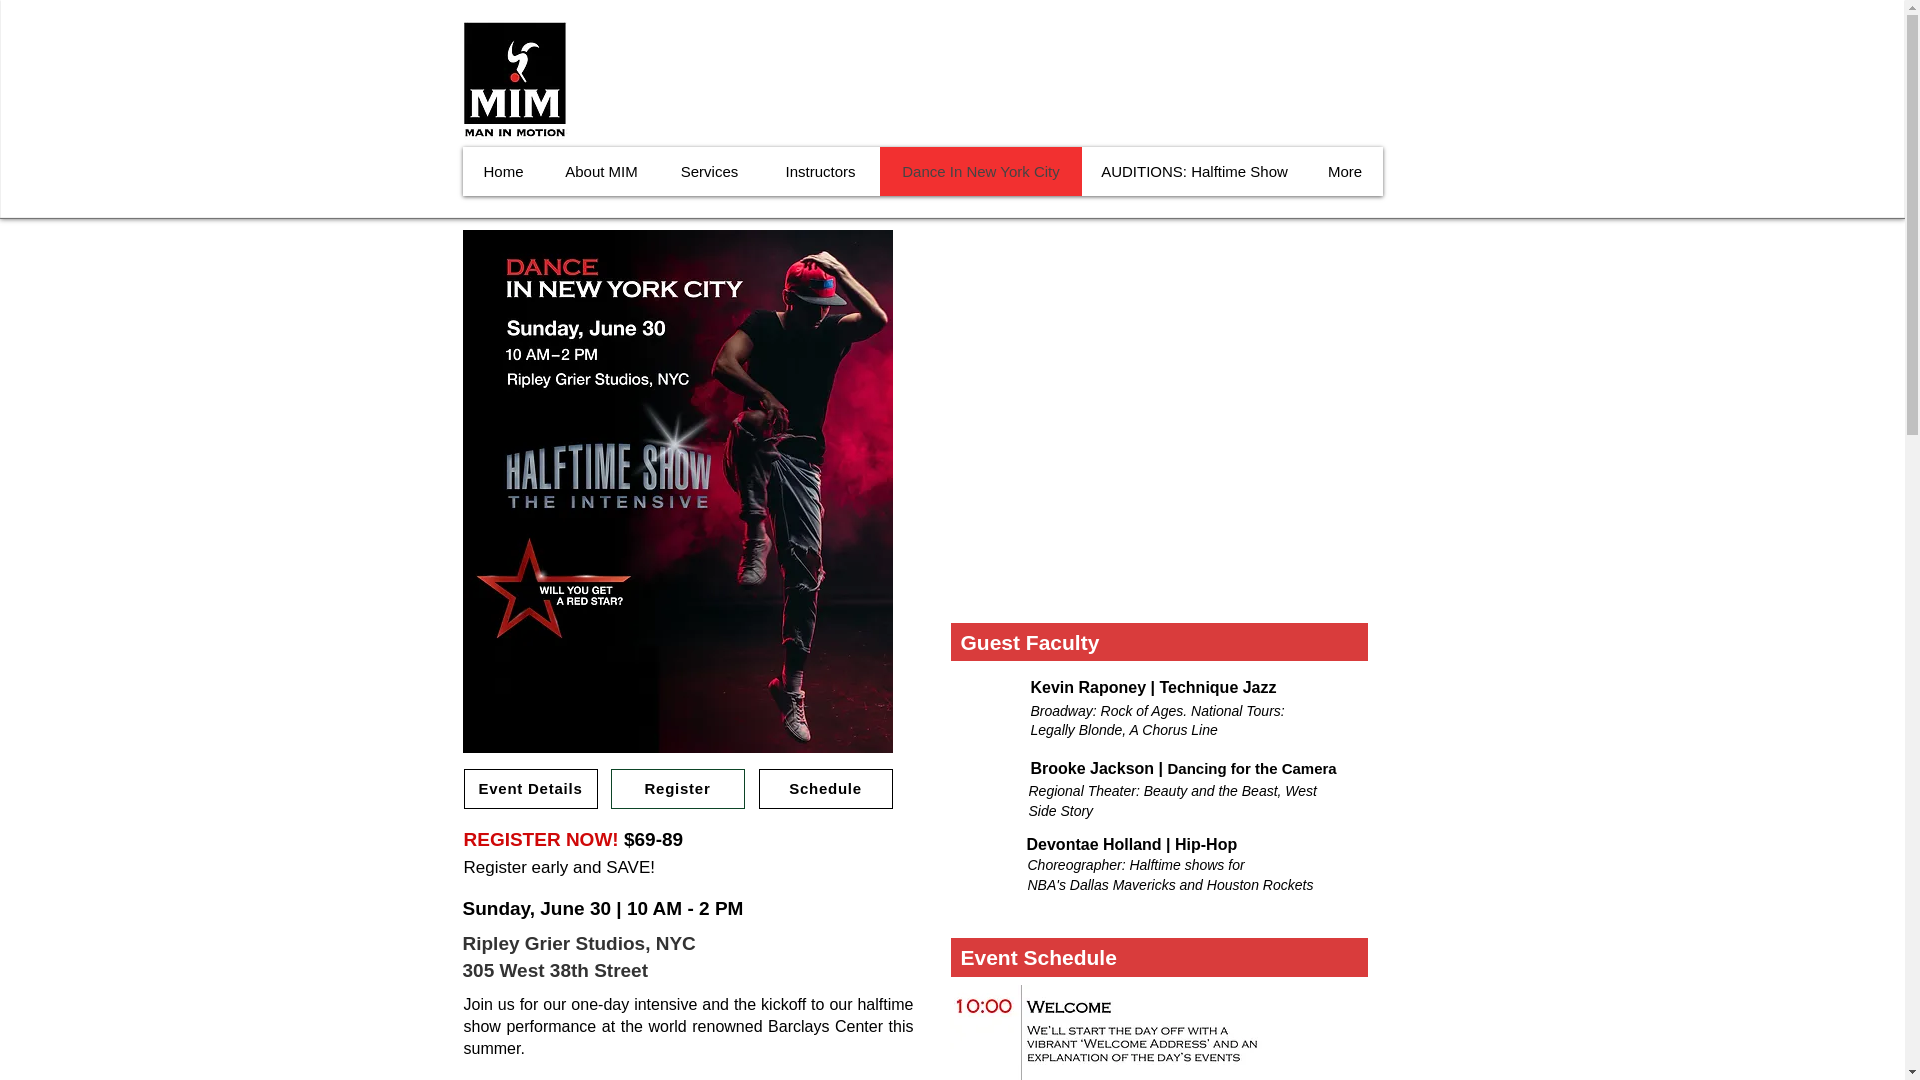 This screenshot has height=1080, width=1920. What do you see at coordinates (600, 170) in the screenshot?
I see `About MIM` at bounding box center [600, 170].